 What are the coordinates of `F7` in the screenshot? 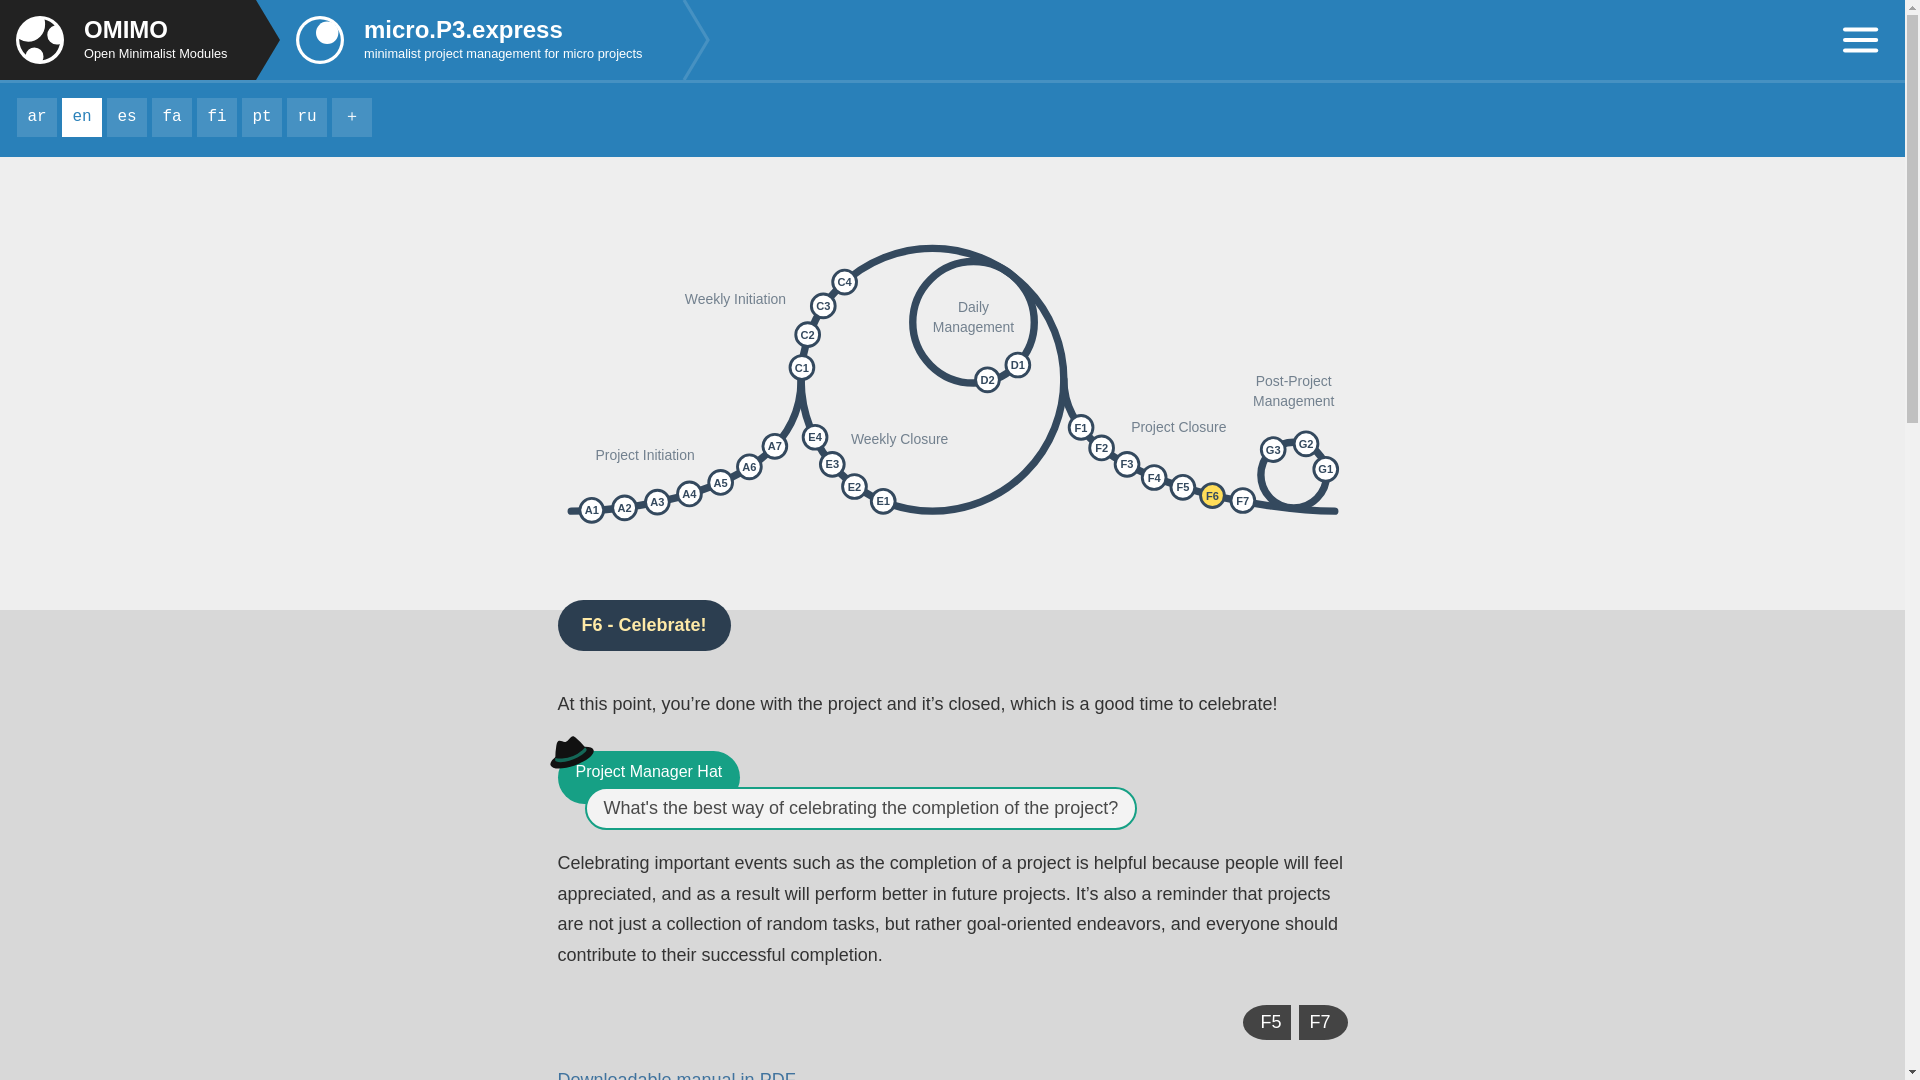 It's located at (140, 40).